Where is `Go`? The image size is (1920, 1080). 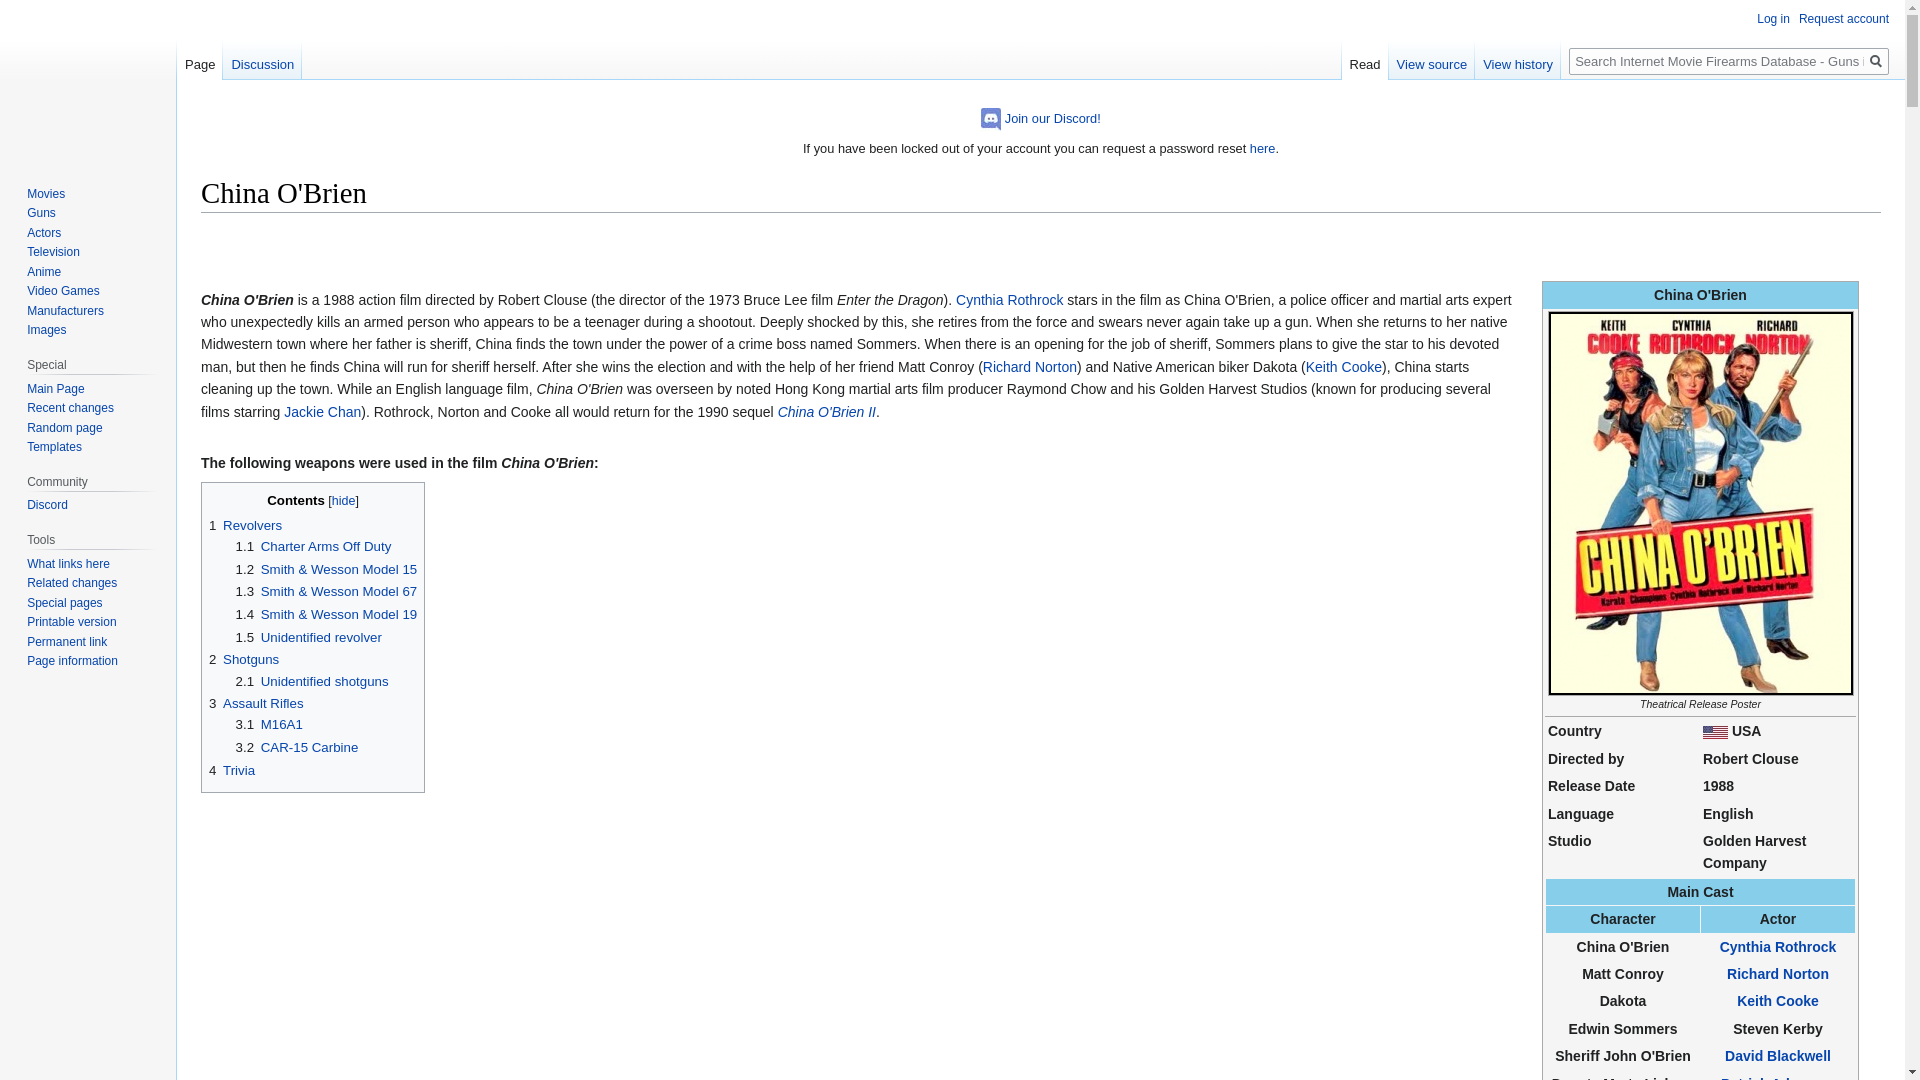
Go is located at coordinates (1876, 61).